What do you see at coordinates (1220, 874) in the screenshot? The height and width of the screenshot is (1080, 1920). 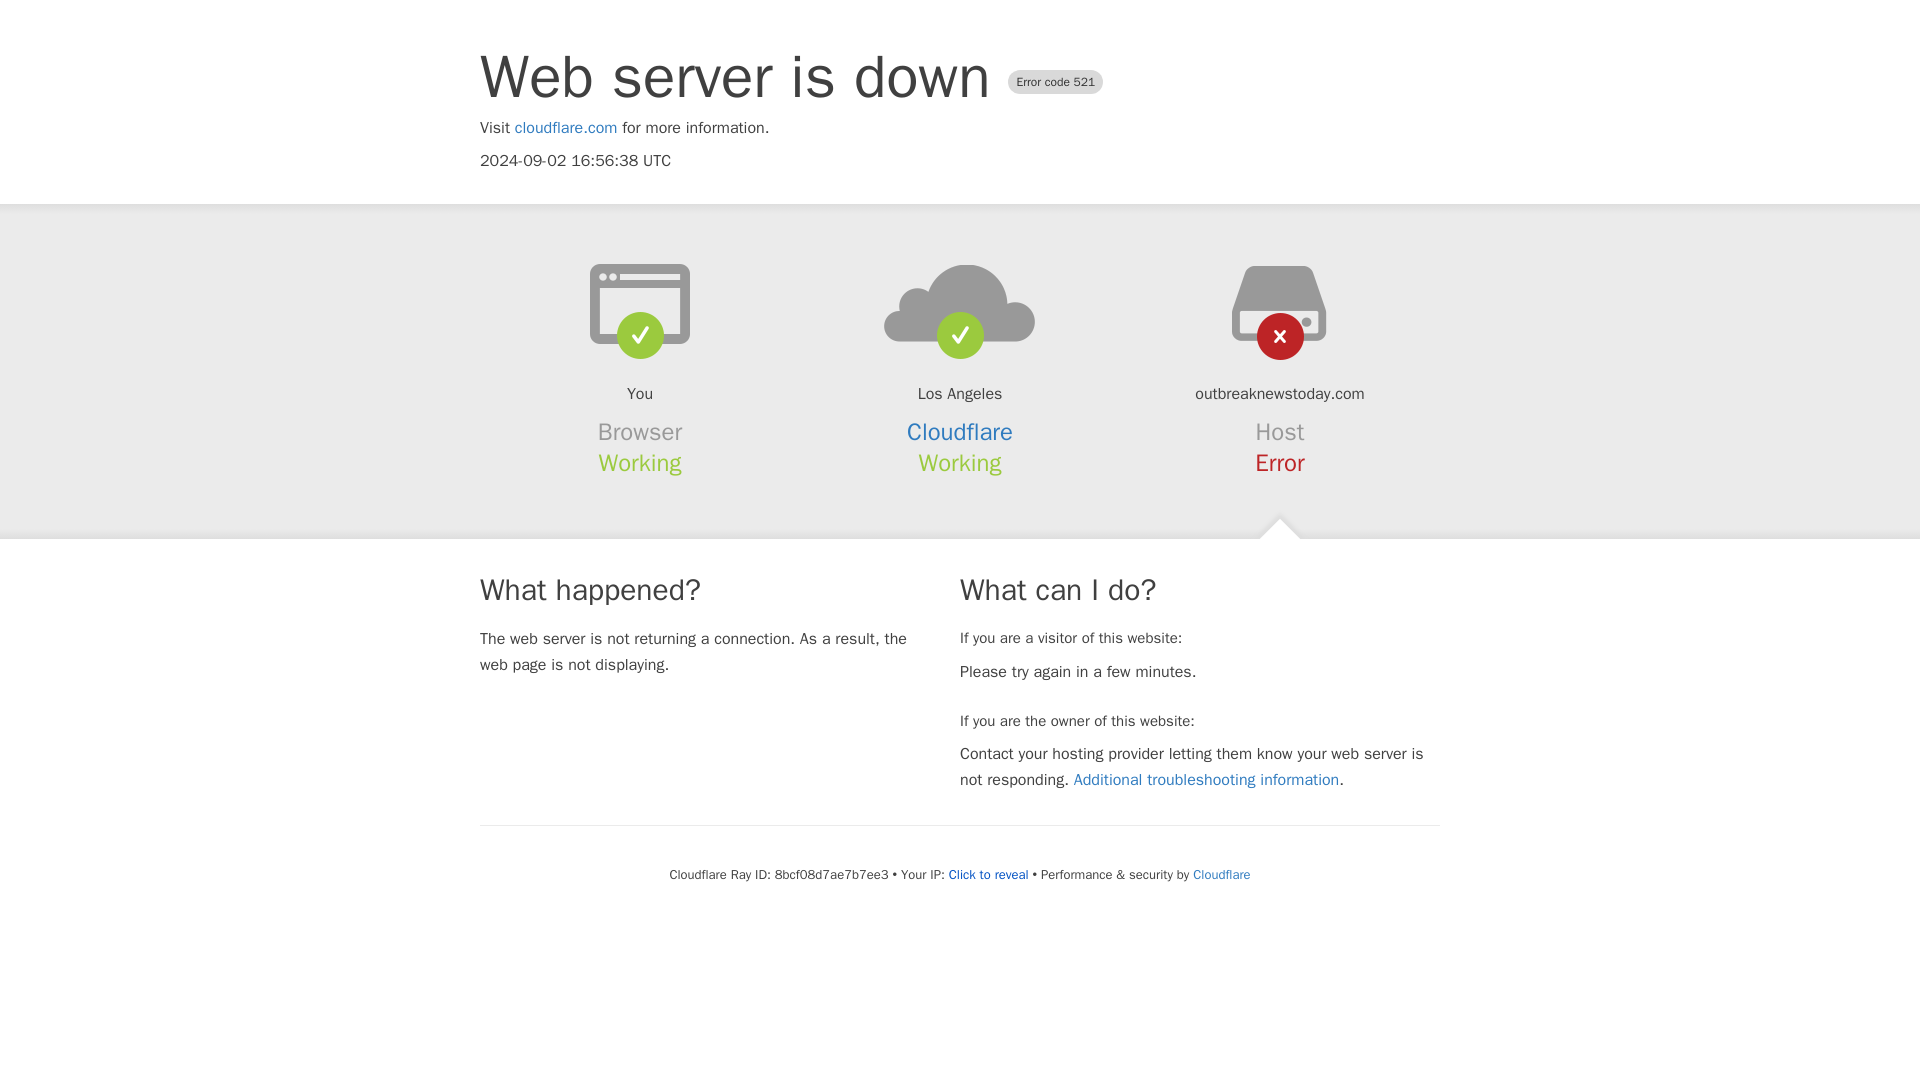 I see `Cloudflare` at bounding box center [1220, 874].